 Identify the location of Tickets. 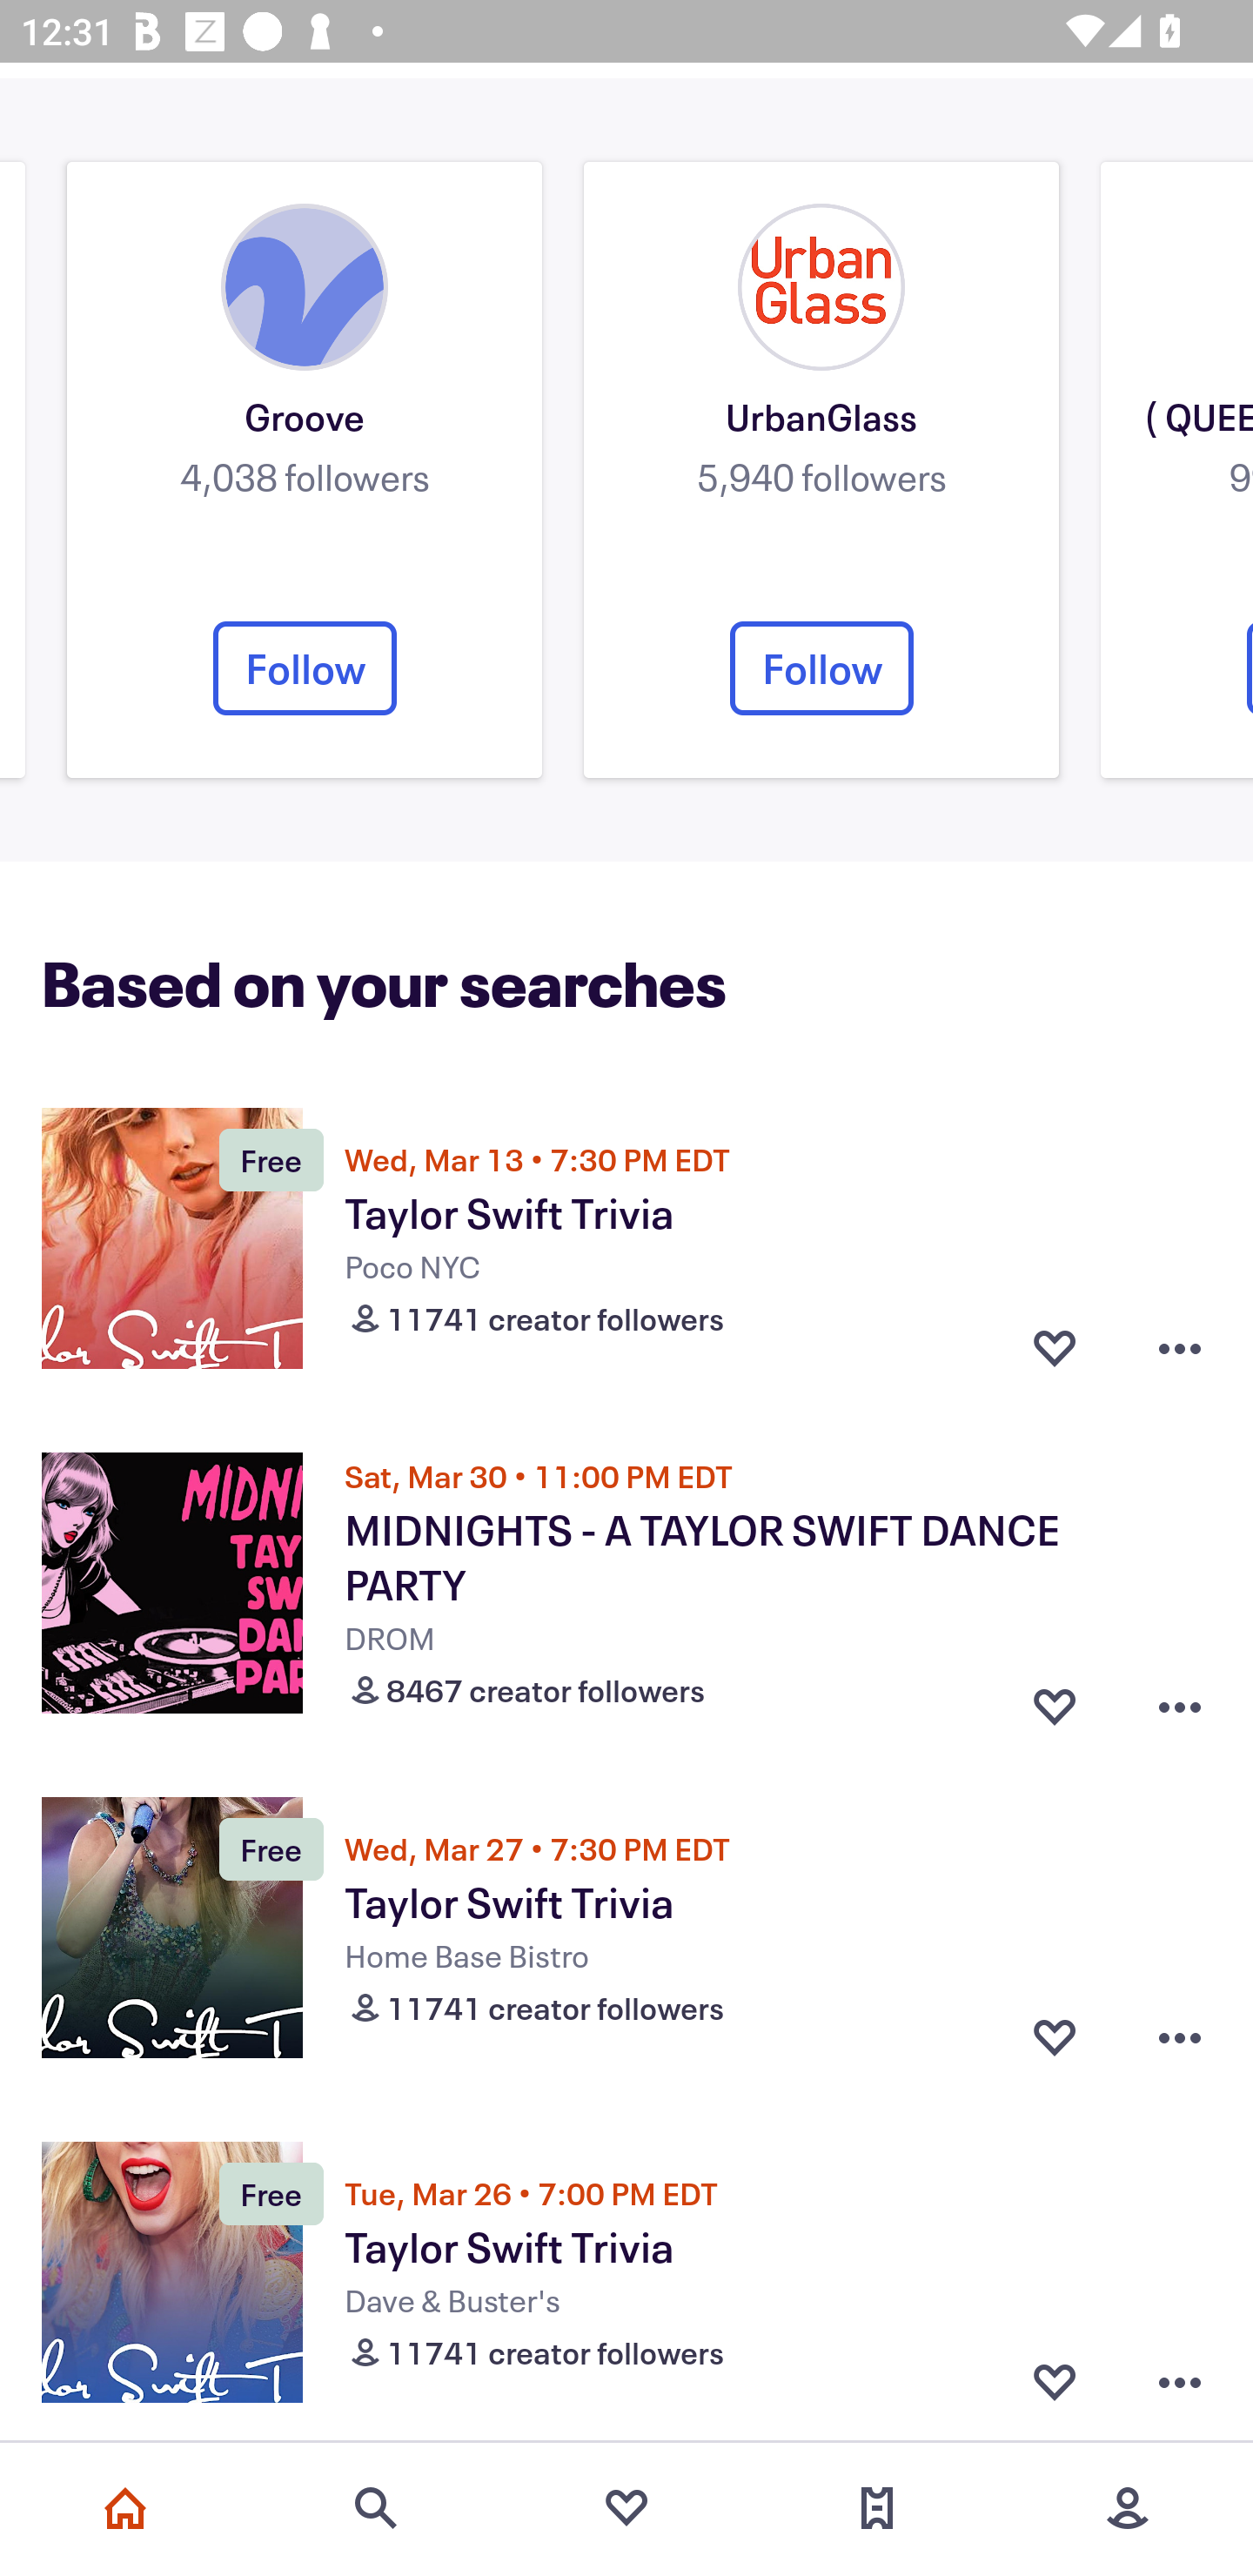
(877, 2508).